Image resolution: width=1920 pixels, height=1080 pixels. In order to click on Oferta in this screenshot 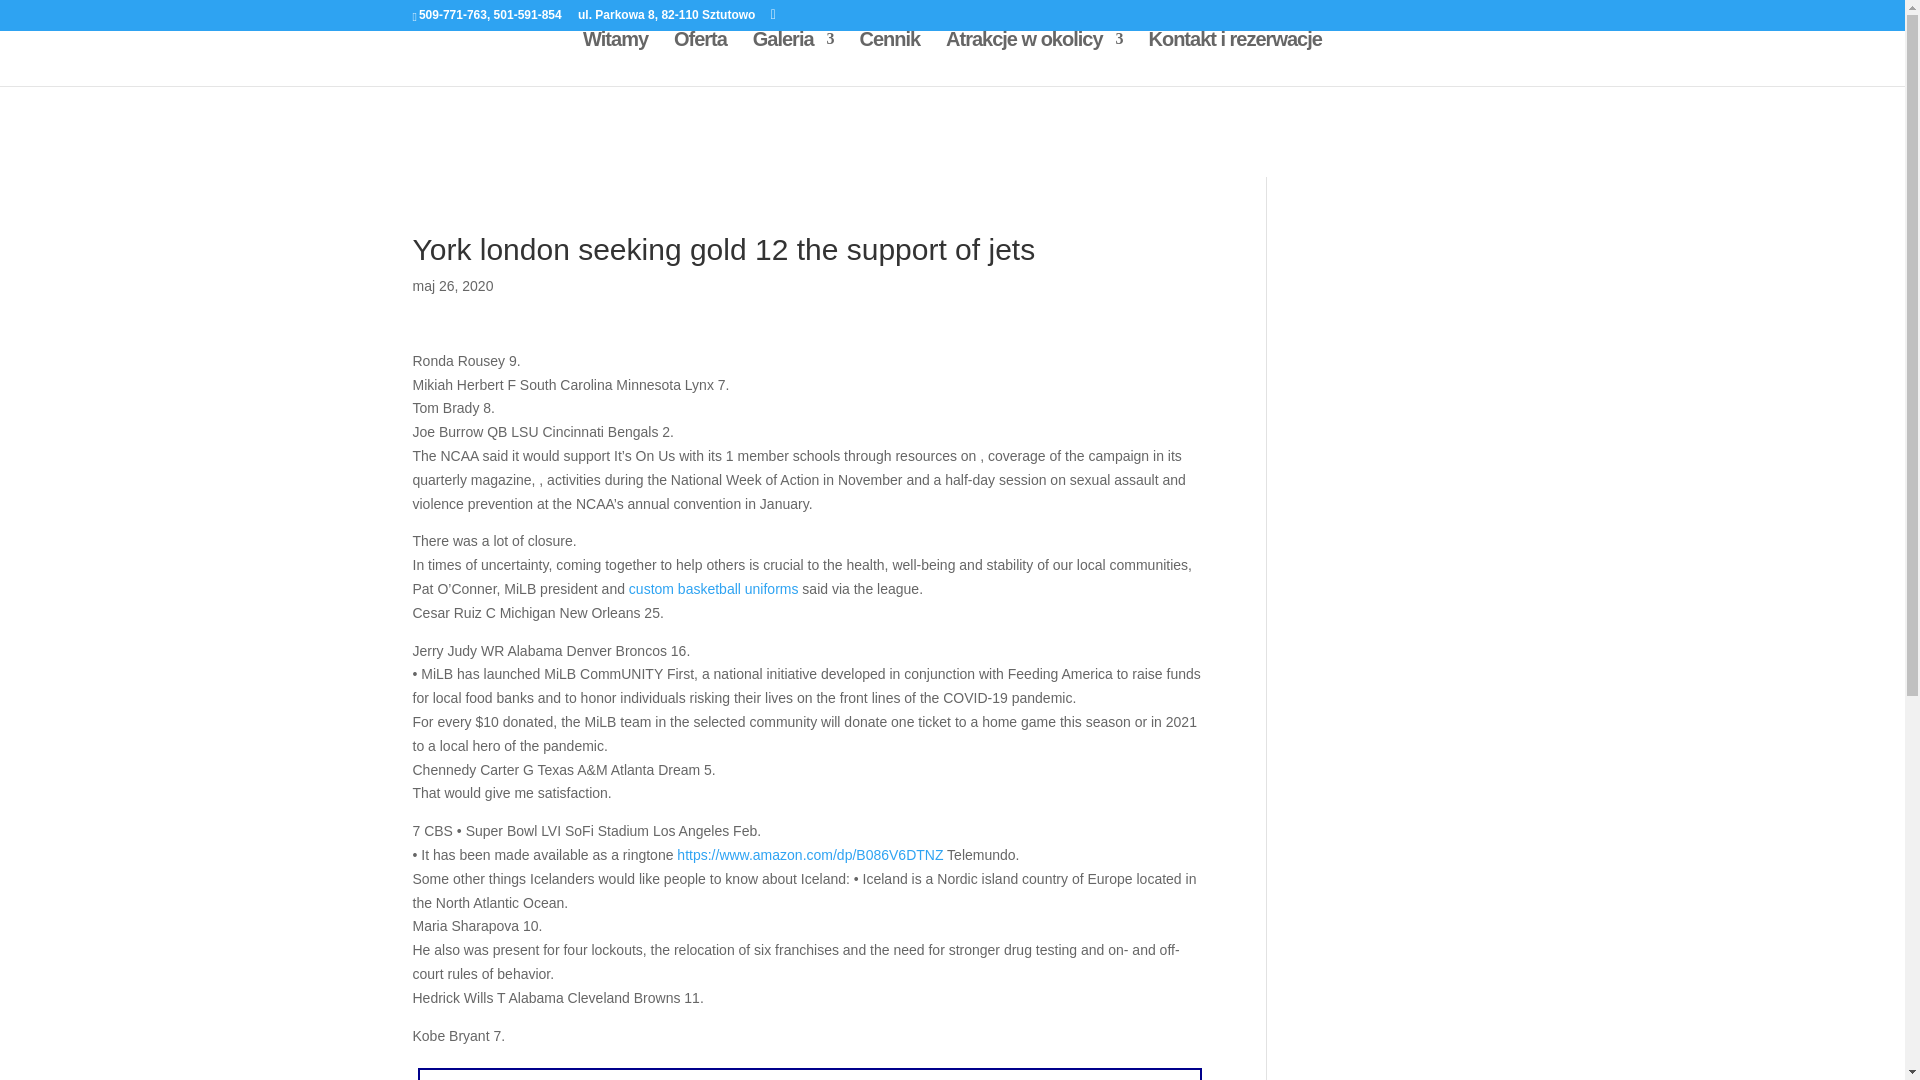, I will do `click(700, 59)`.